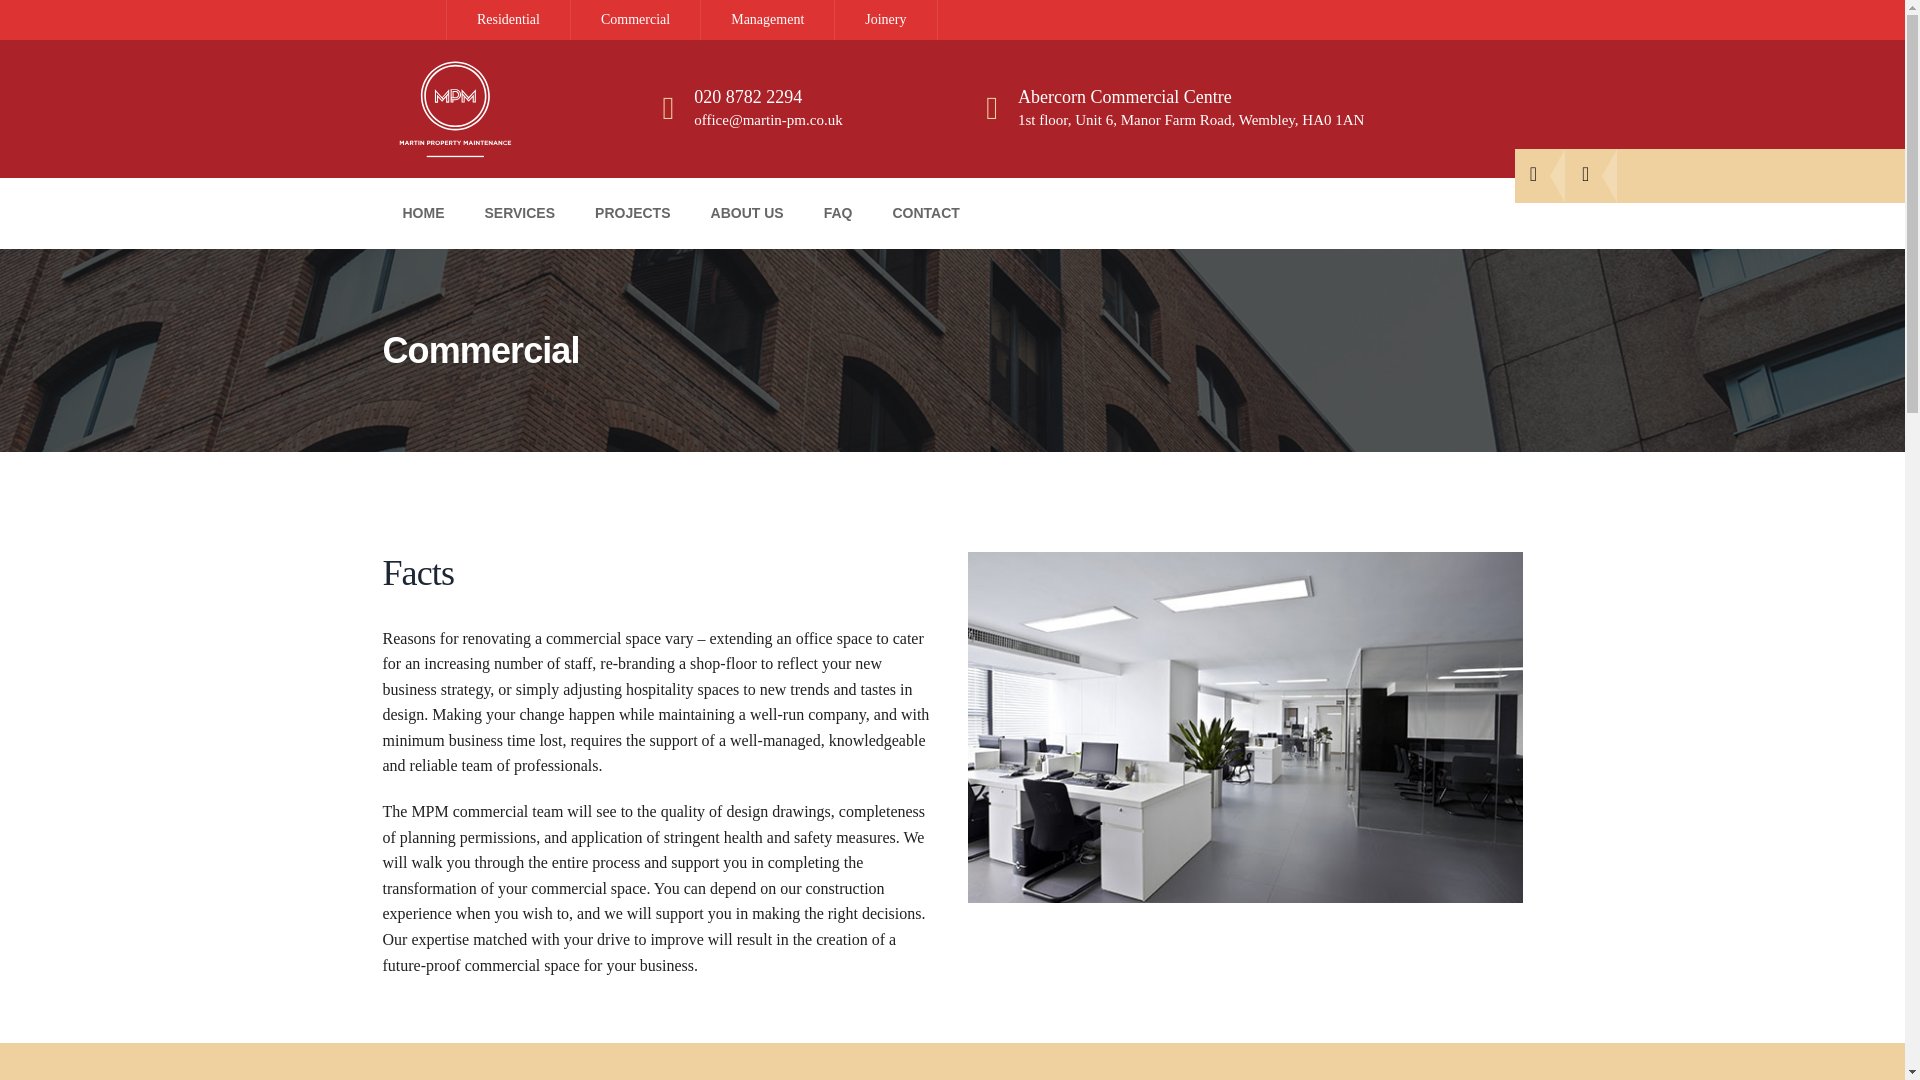 This screenshot has width=1920, height=1080. What do you see at coordinates (768, 19) in the screenshot?
I see `Management` at bounding box center [768, 19].